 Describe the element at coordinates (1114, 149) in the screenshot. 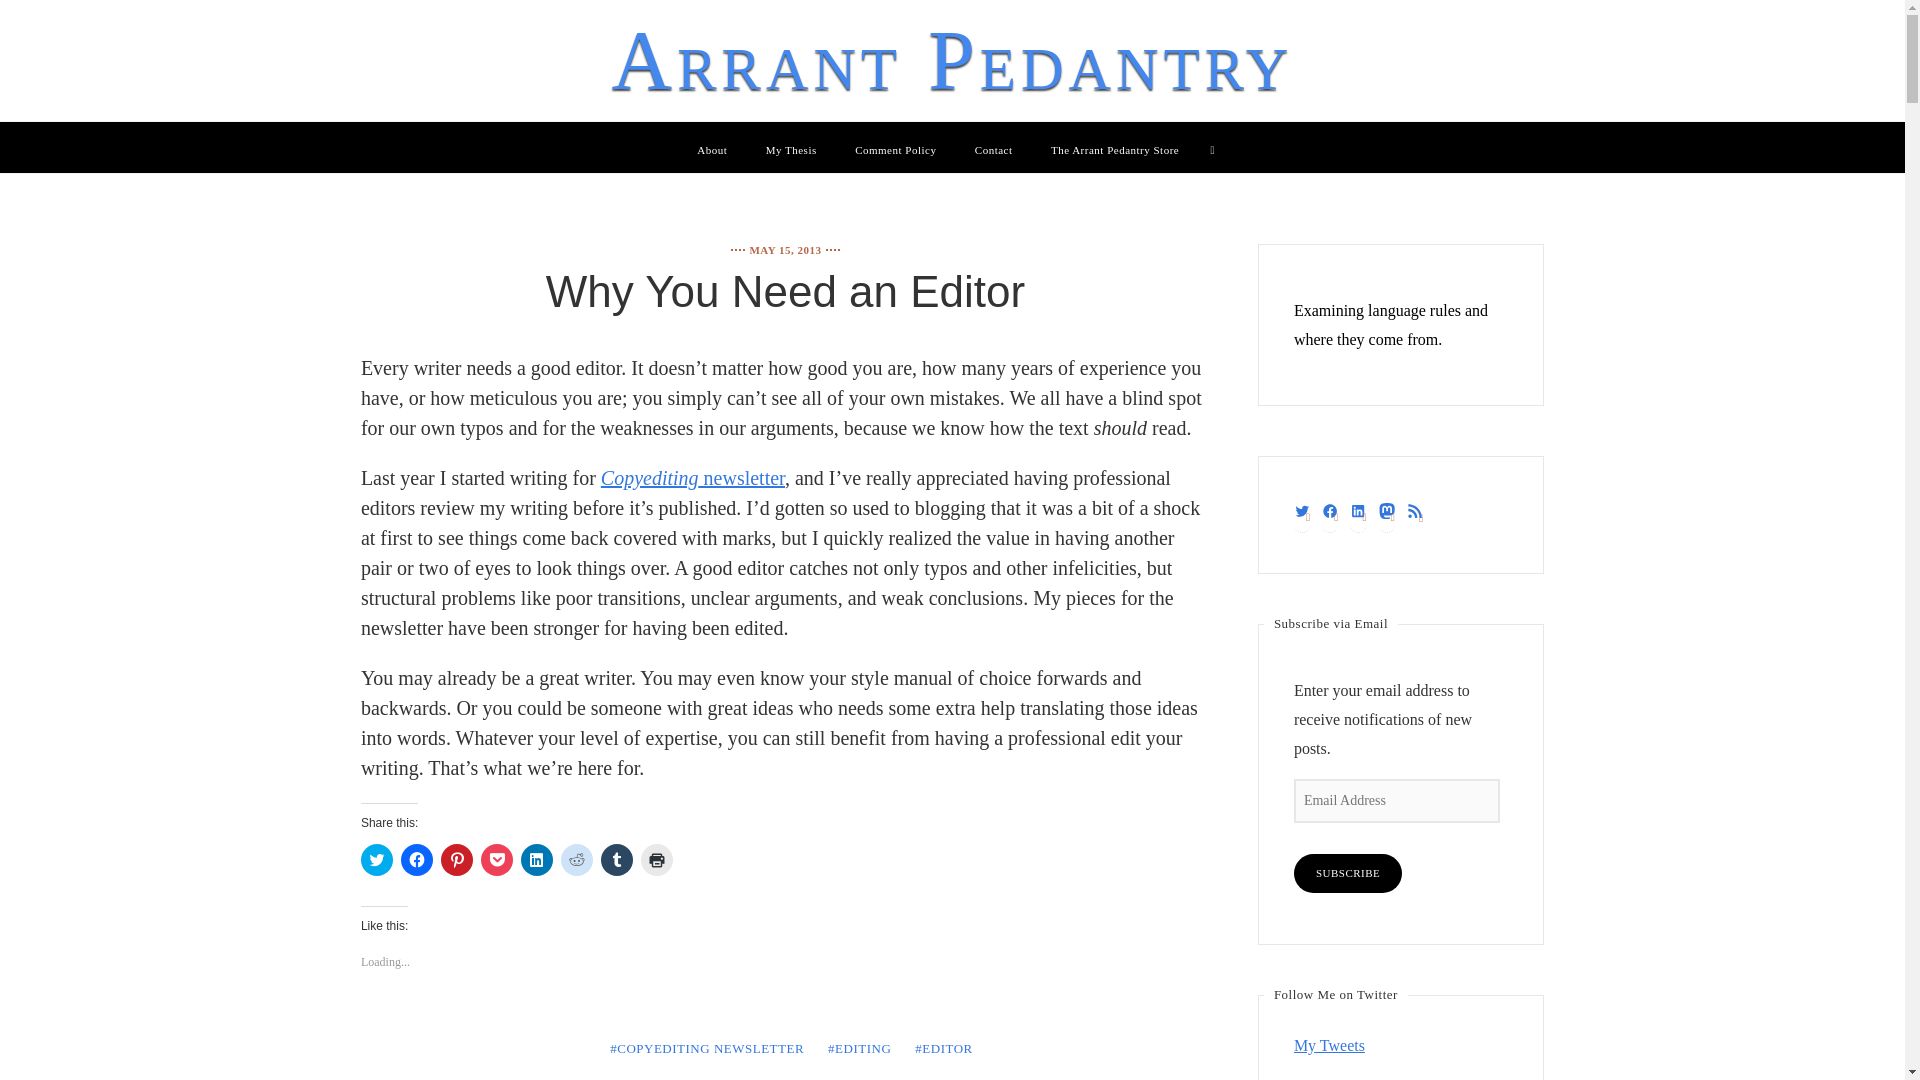

I see `The Arrant Pedantry Store` at that location.